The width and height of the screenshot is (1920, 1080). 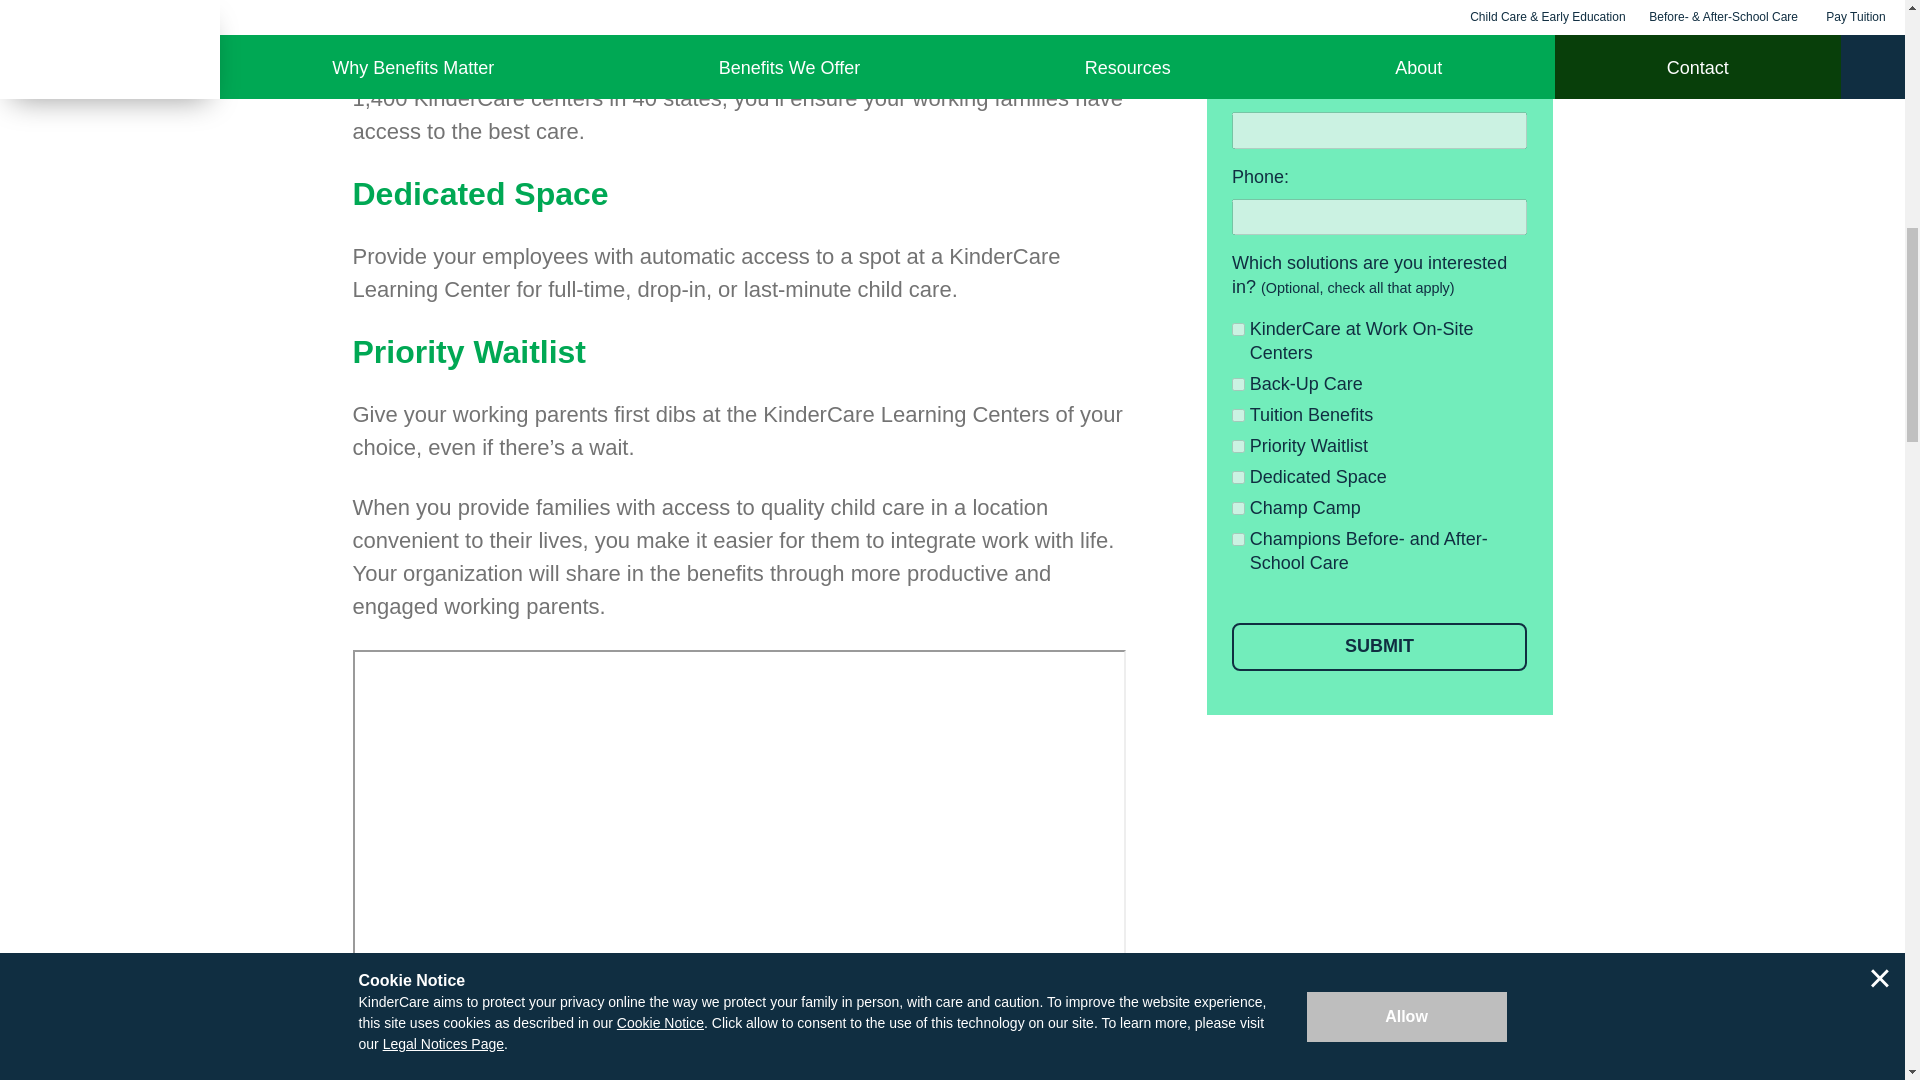 I want to click on SUBMIT, so click(x=1379, y=646).